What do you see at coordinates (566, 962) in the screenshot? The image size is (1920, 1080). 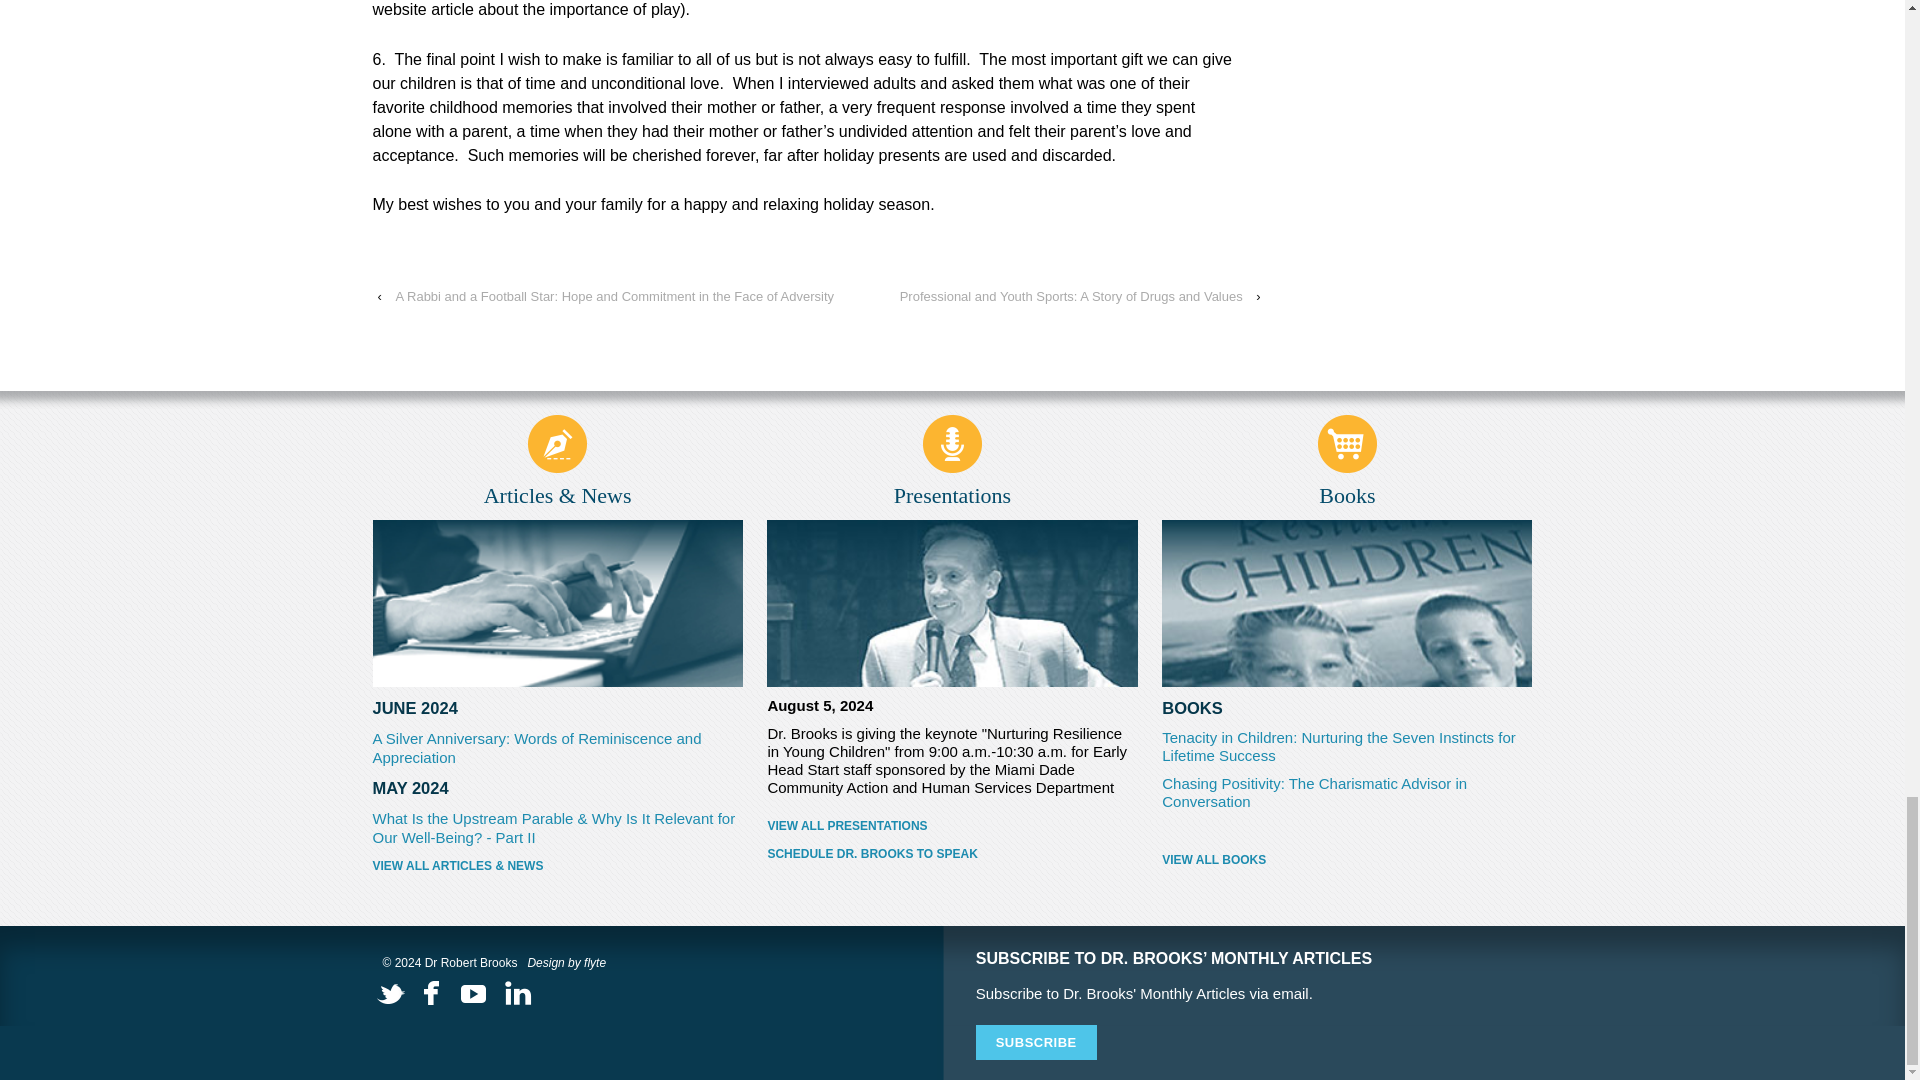 I see `Design by flyte` at bounding box center [566, 962].